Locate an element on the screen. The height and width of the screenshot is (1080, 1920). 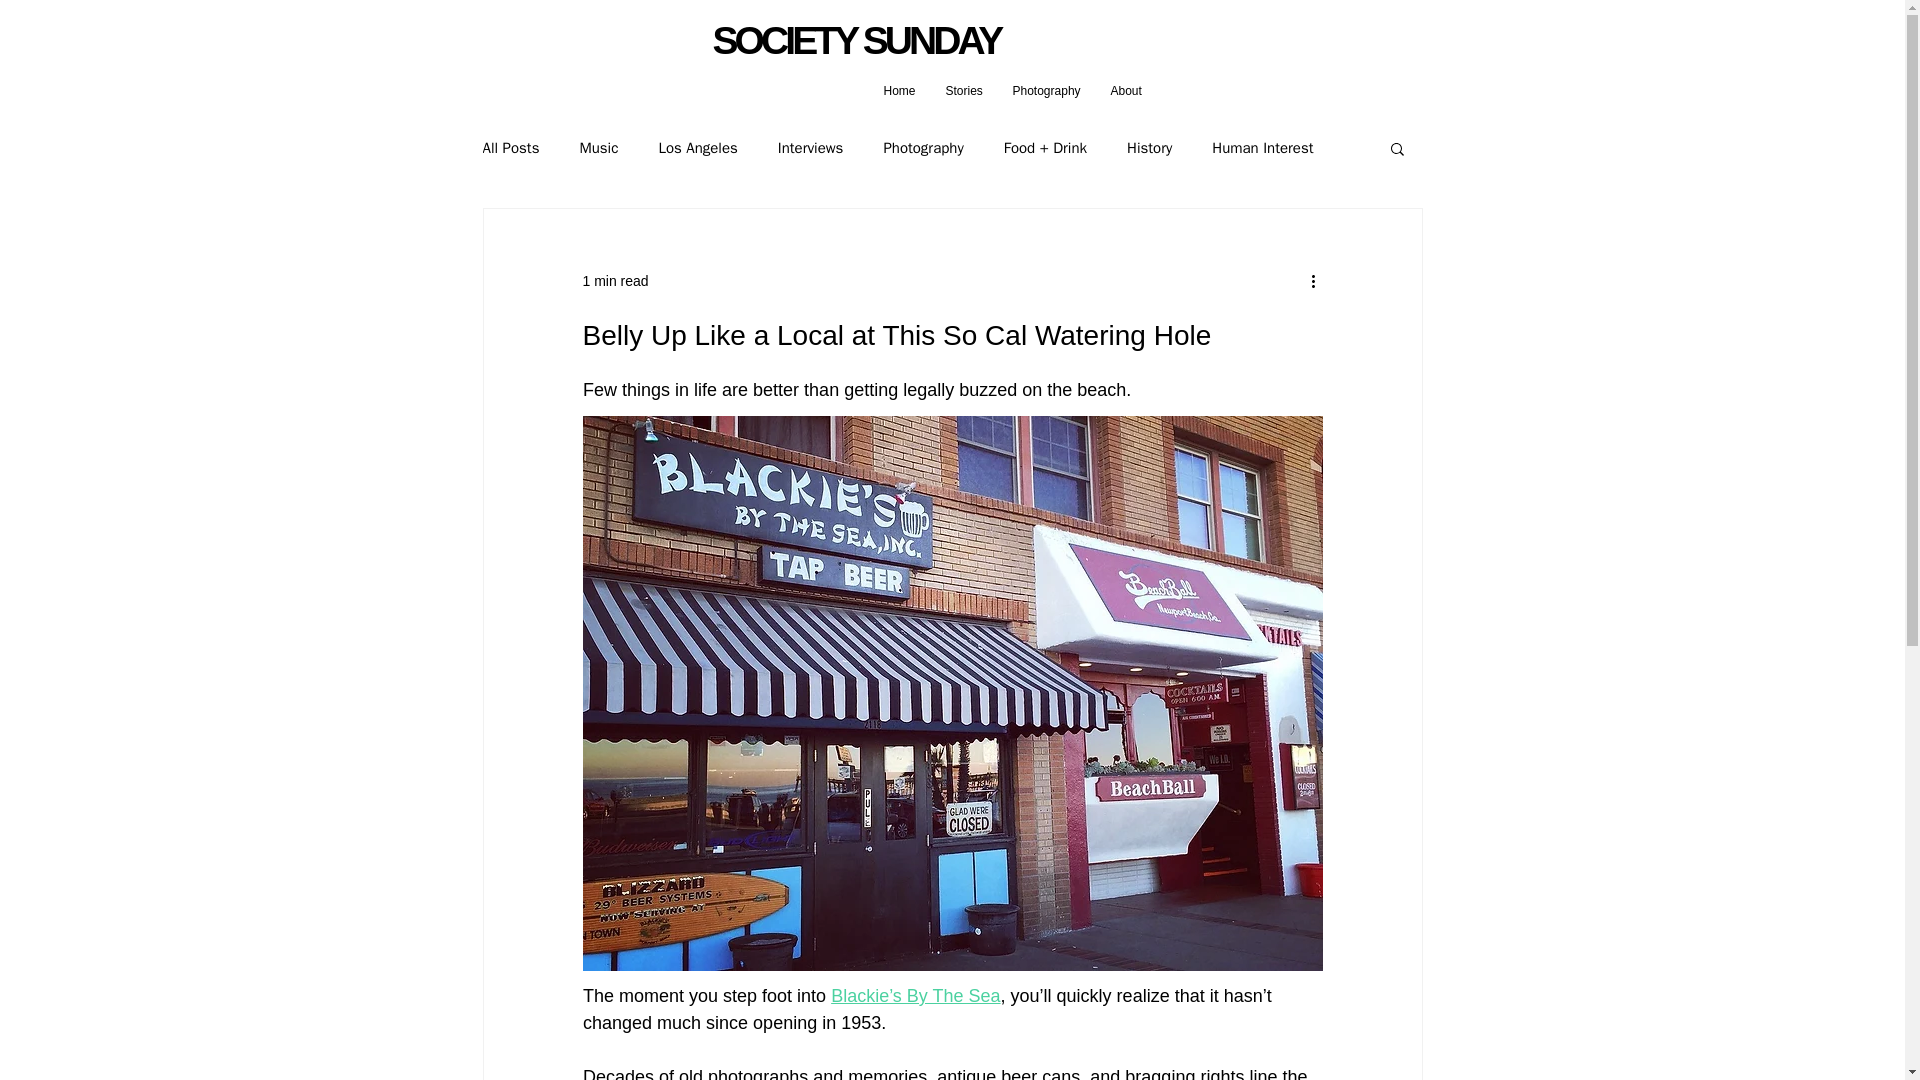
Music is located at coordinates (598, 147).